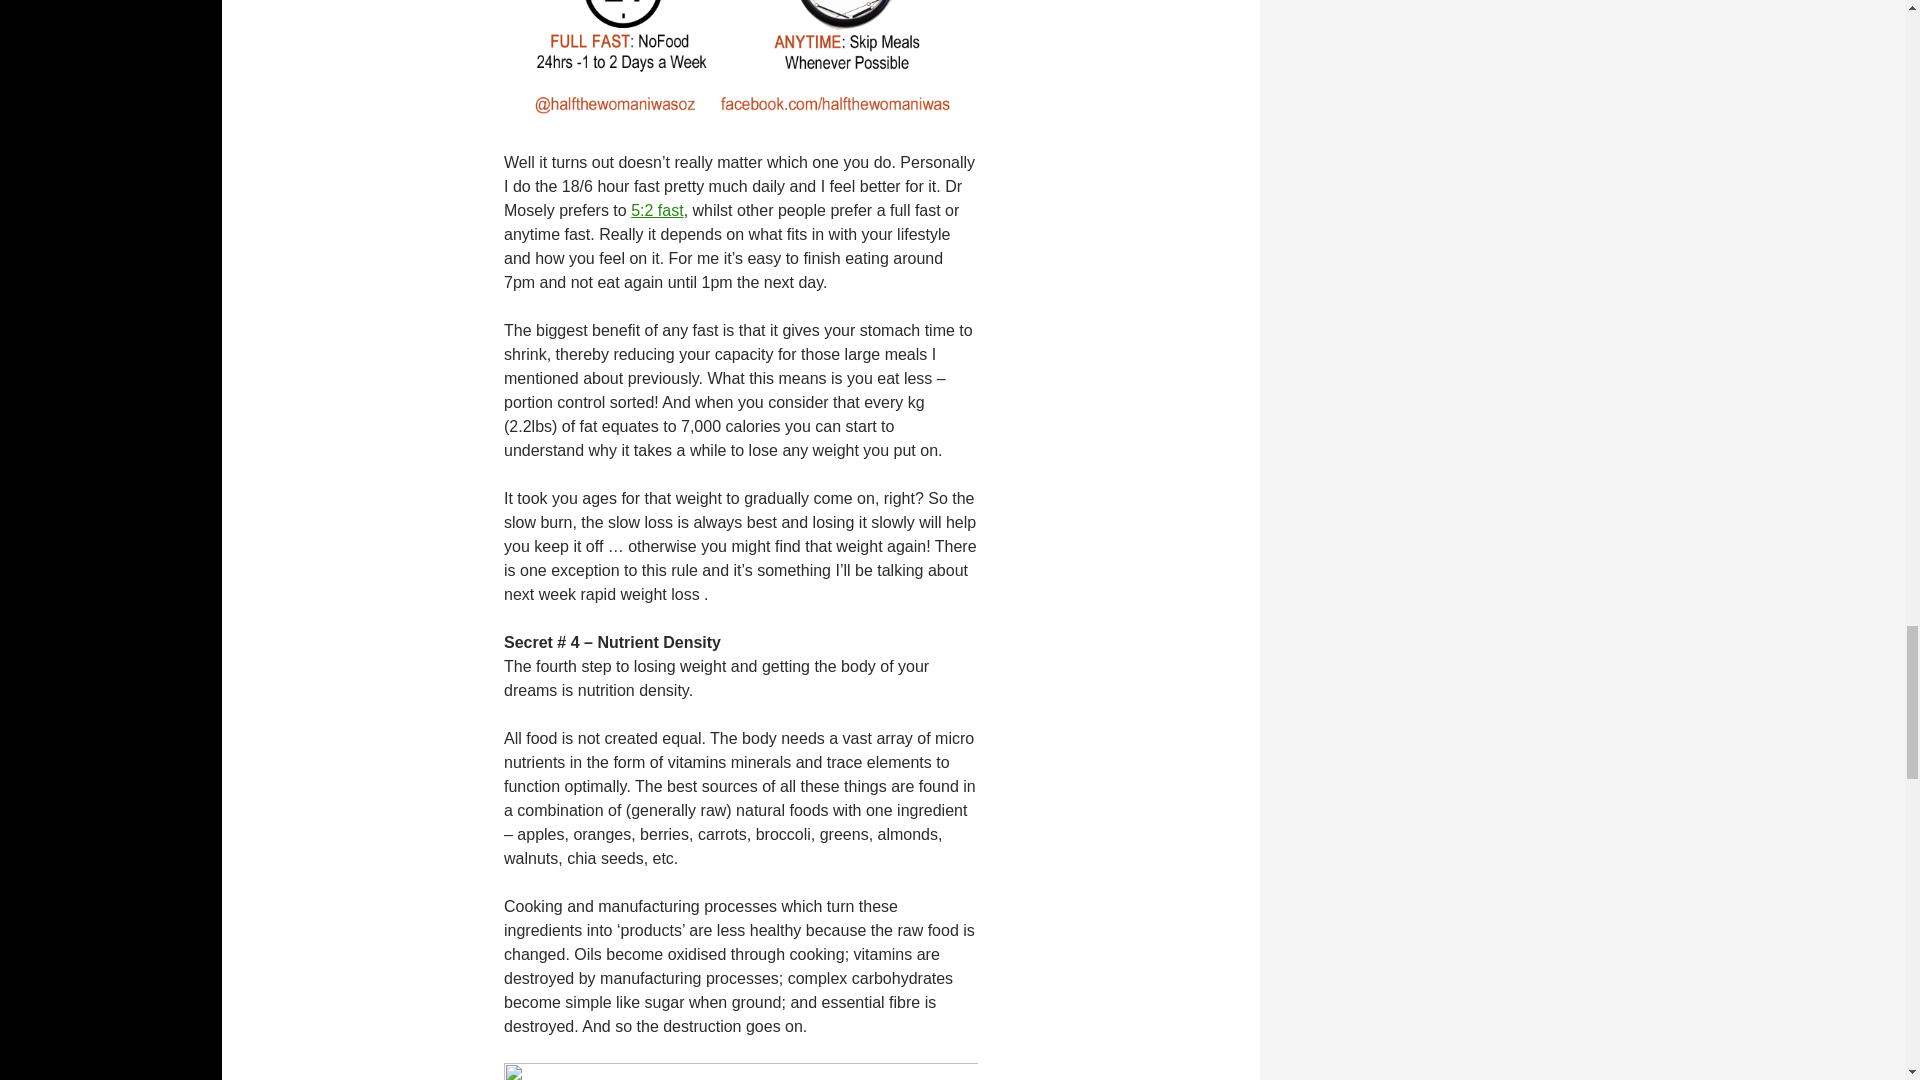  What do you see at coordinates (657, 210) in the screenshot?
I see `5:2 fast` at bounding box center [657, 210].